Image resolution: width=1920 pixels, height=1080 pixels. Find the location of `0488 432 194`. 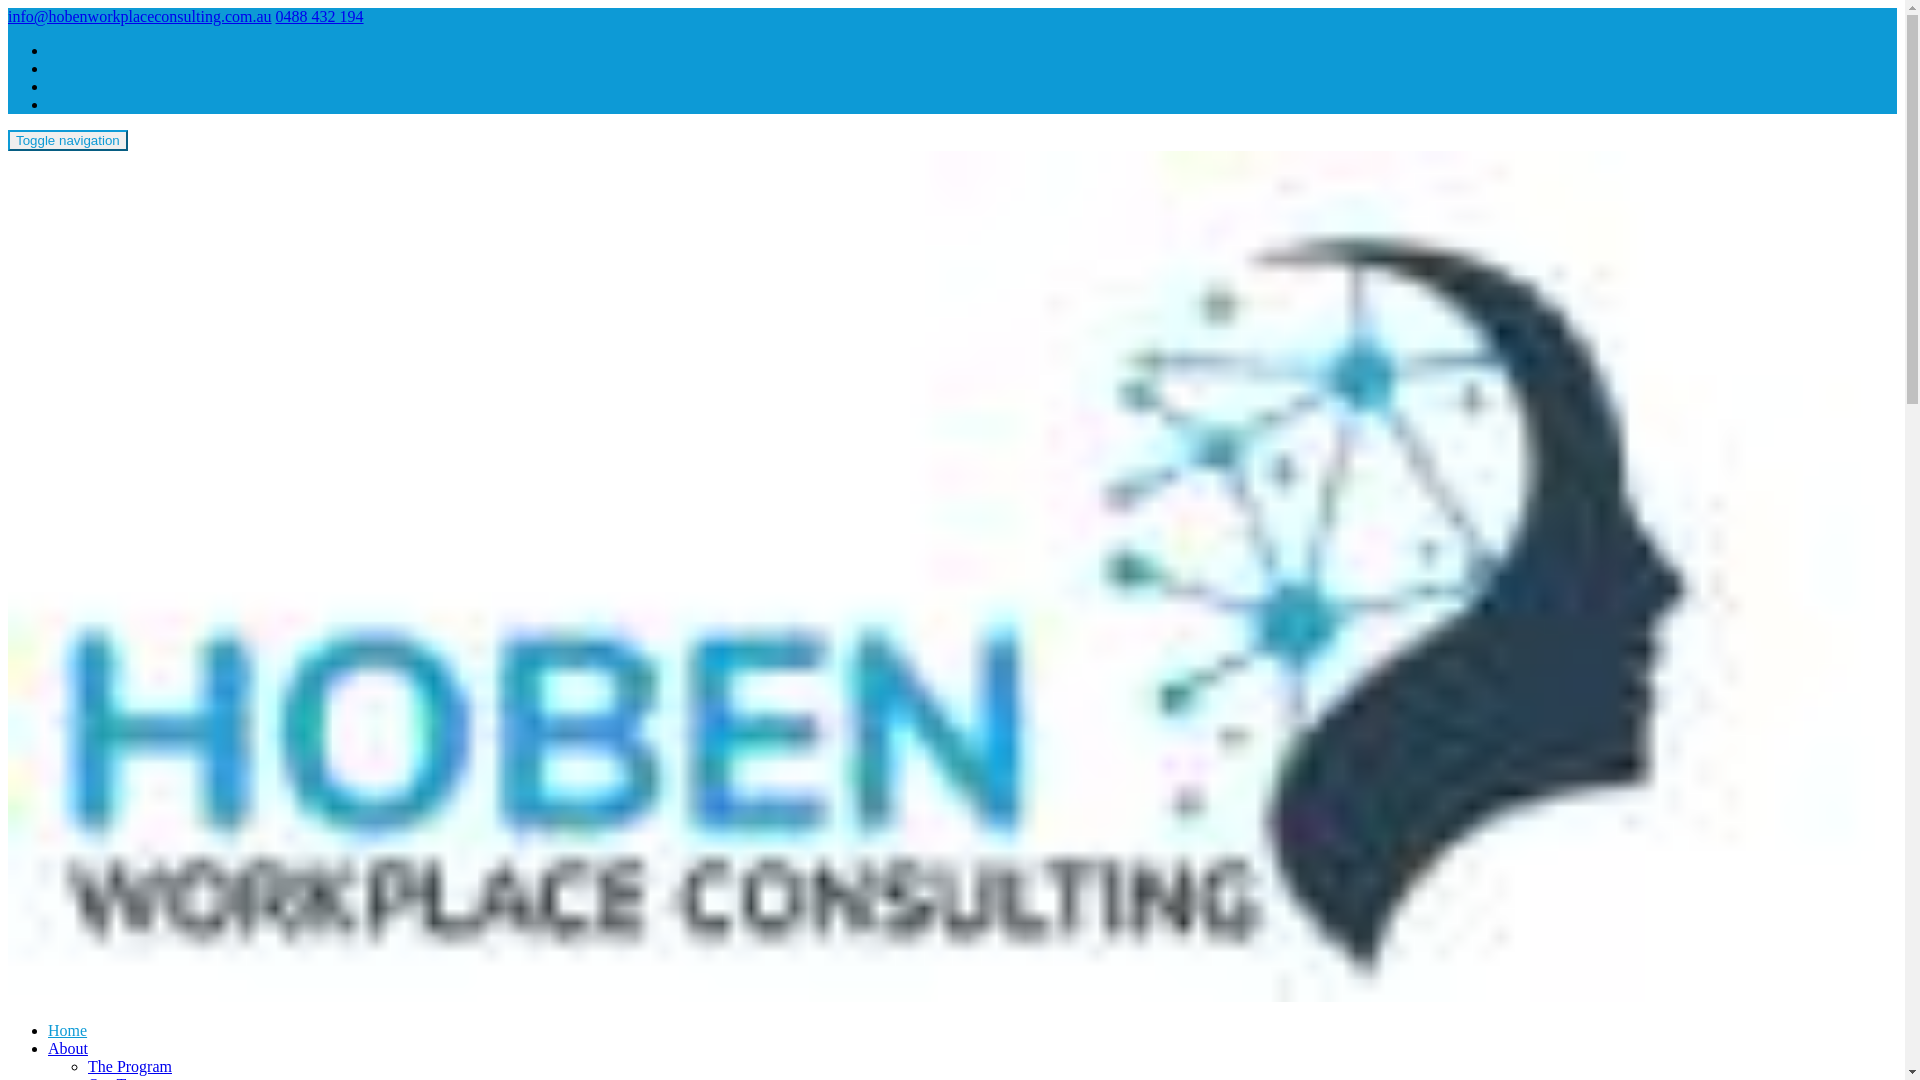

0488 432 194 is located at coordinates (320, 16).